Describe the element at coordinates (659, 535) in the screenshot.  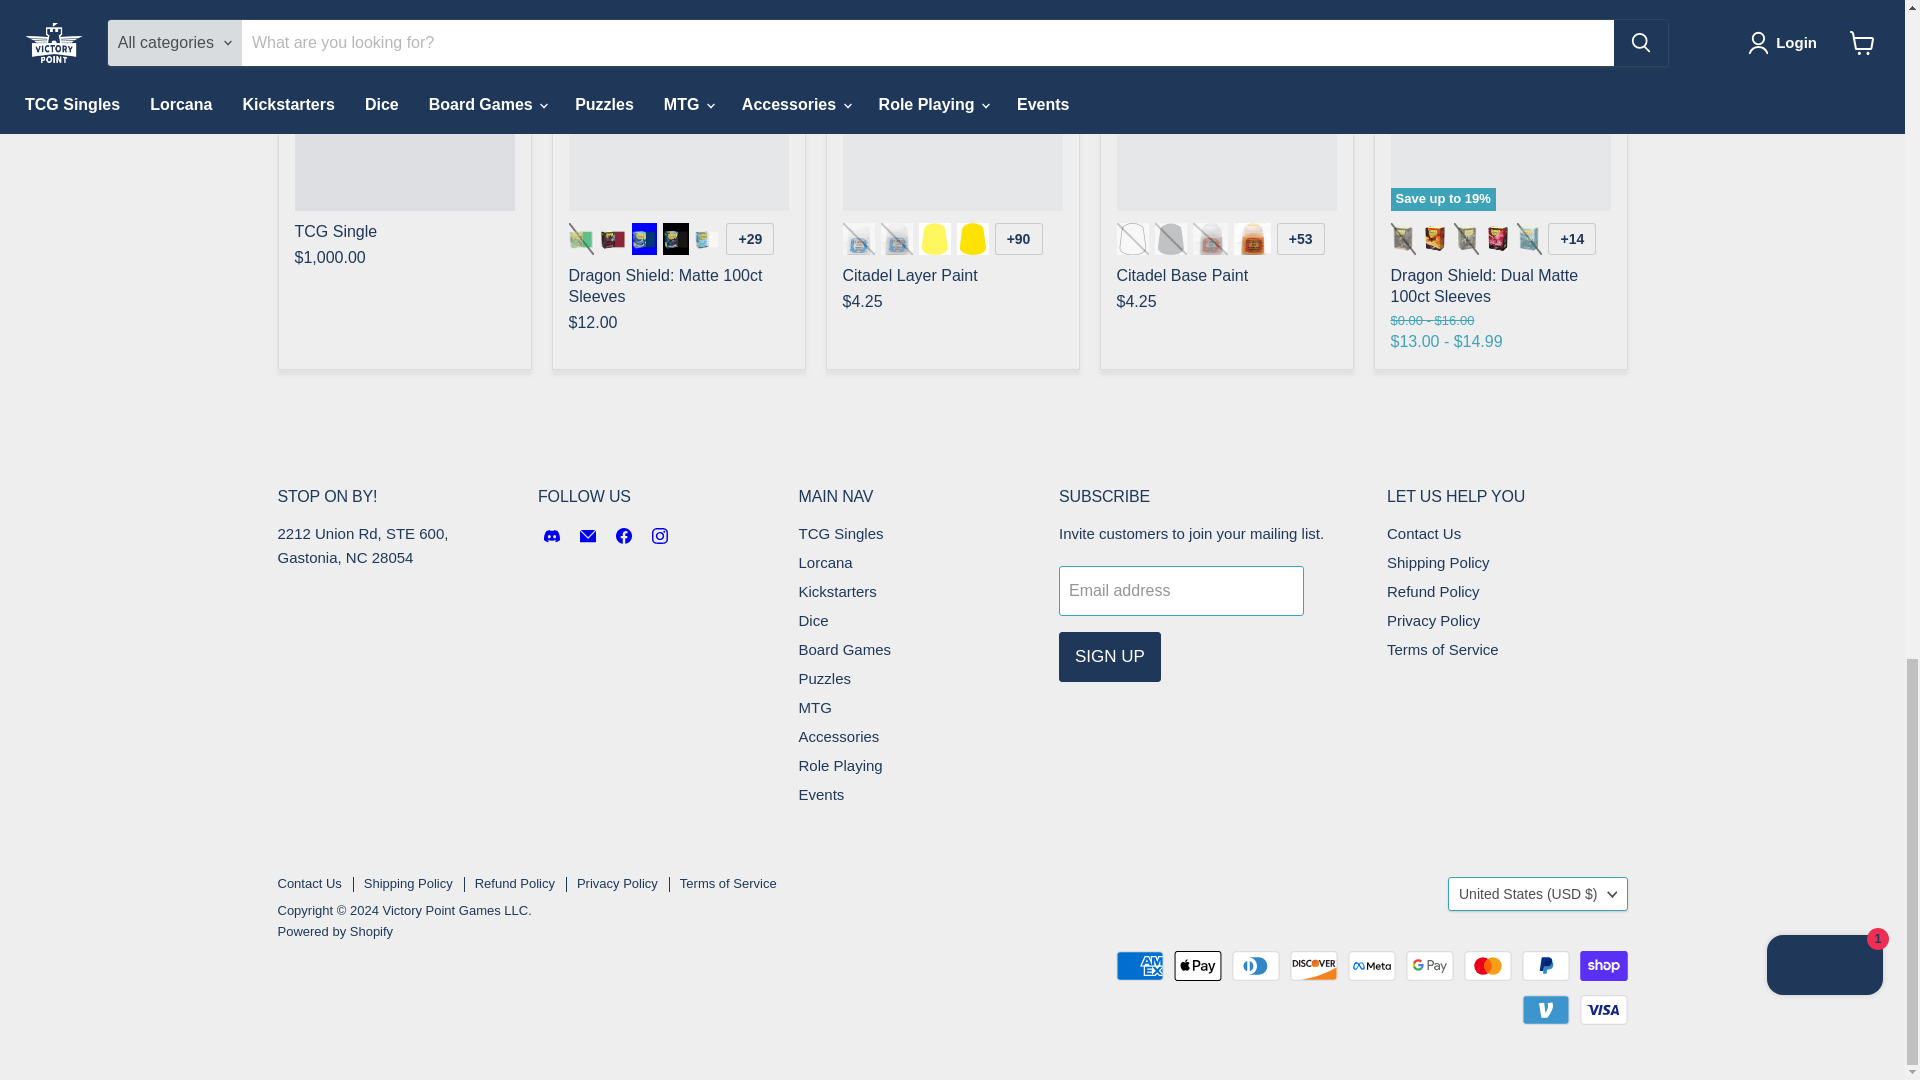
I see `Instagram` at that location.